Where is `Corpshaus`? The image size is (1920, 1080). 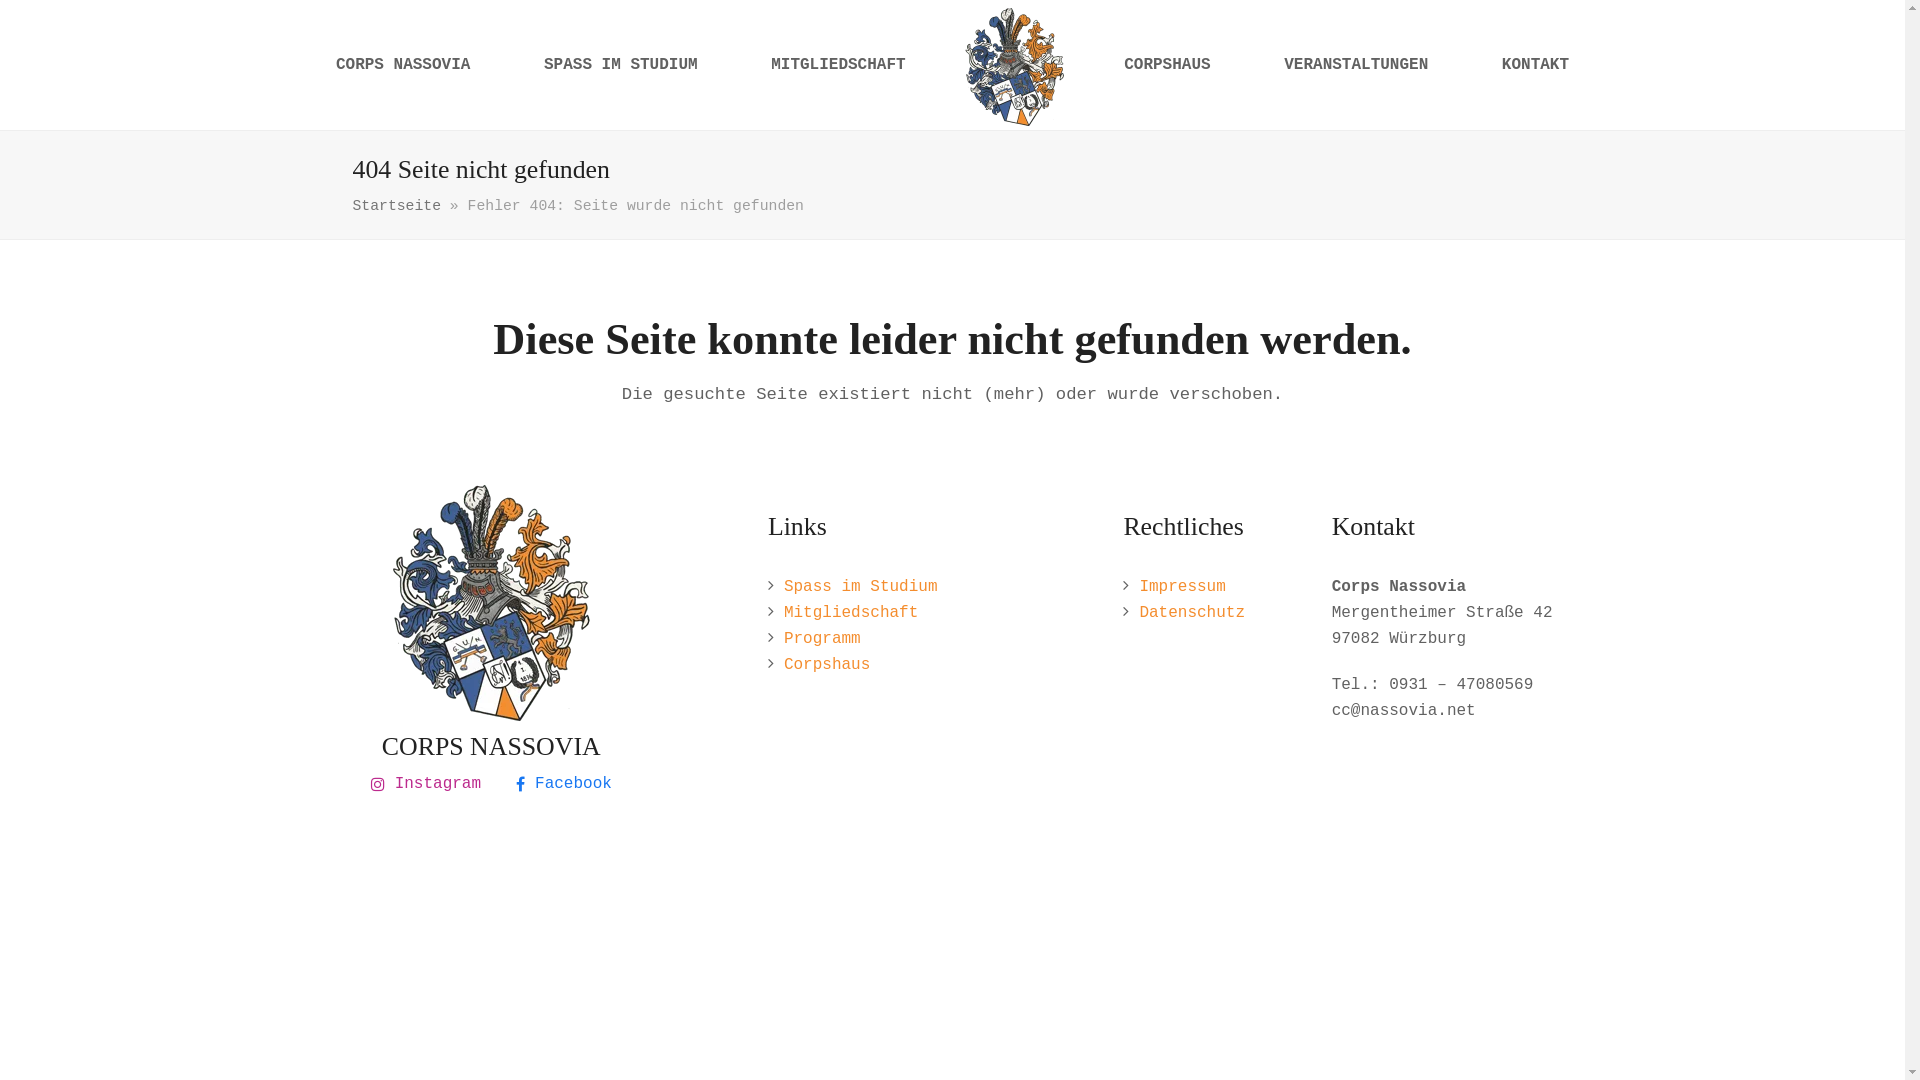 Corpshaus is located at coordinates (827, 665).